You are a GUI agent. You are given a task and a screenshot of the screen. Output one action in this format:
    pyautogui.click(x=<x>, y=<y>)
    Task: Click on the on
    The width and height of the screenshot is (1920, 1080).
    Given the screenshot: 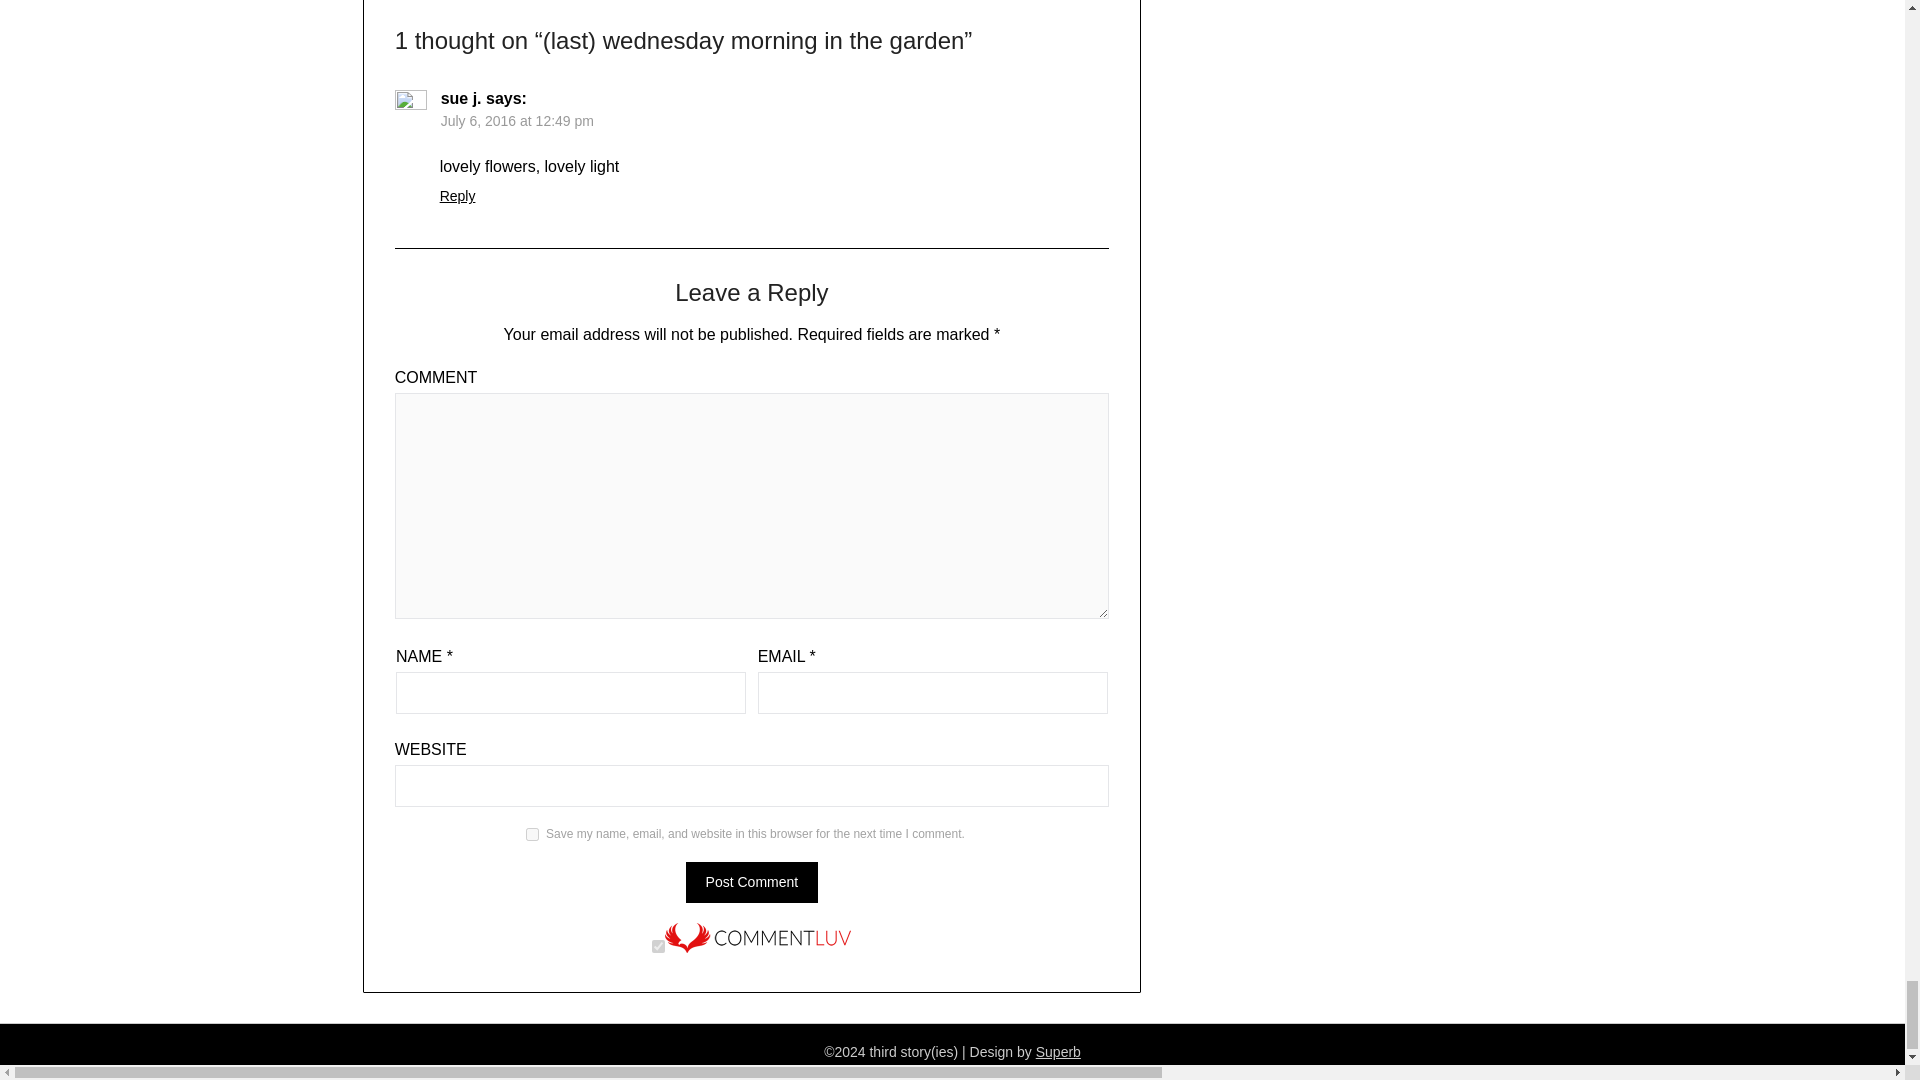 What is the action you would take?
    pyautogui.click(x=658, y=946)
    